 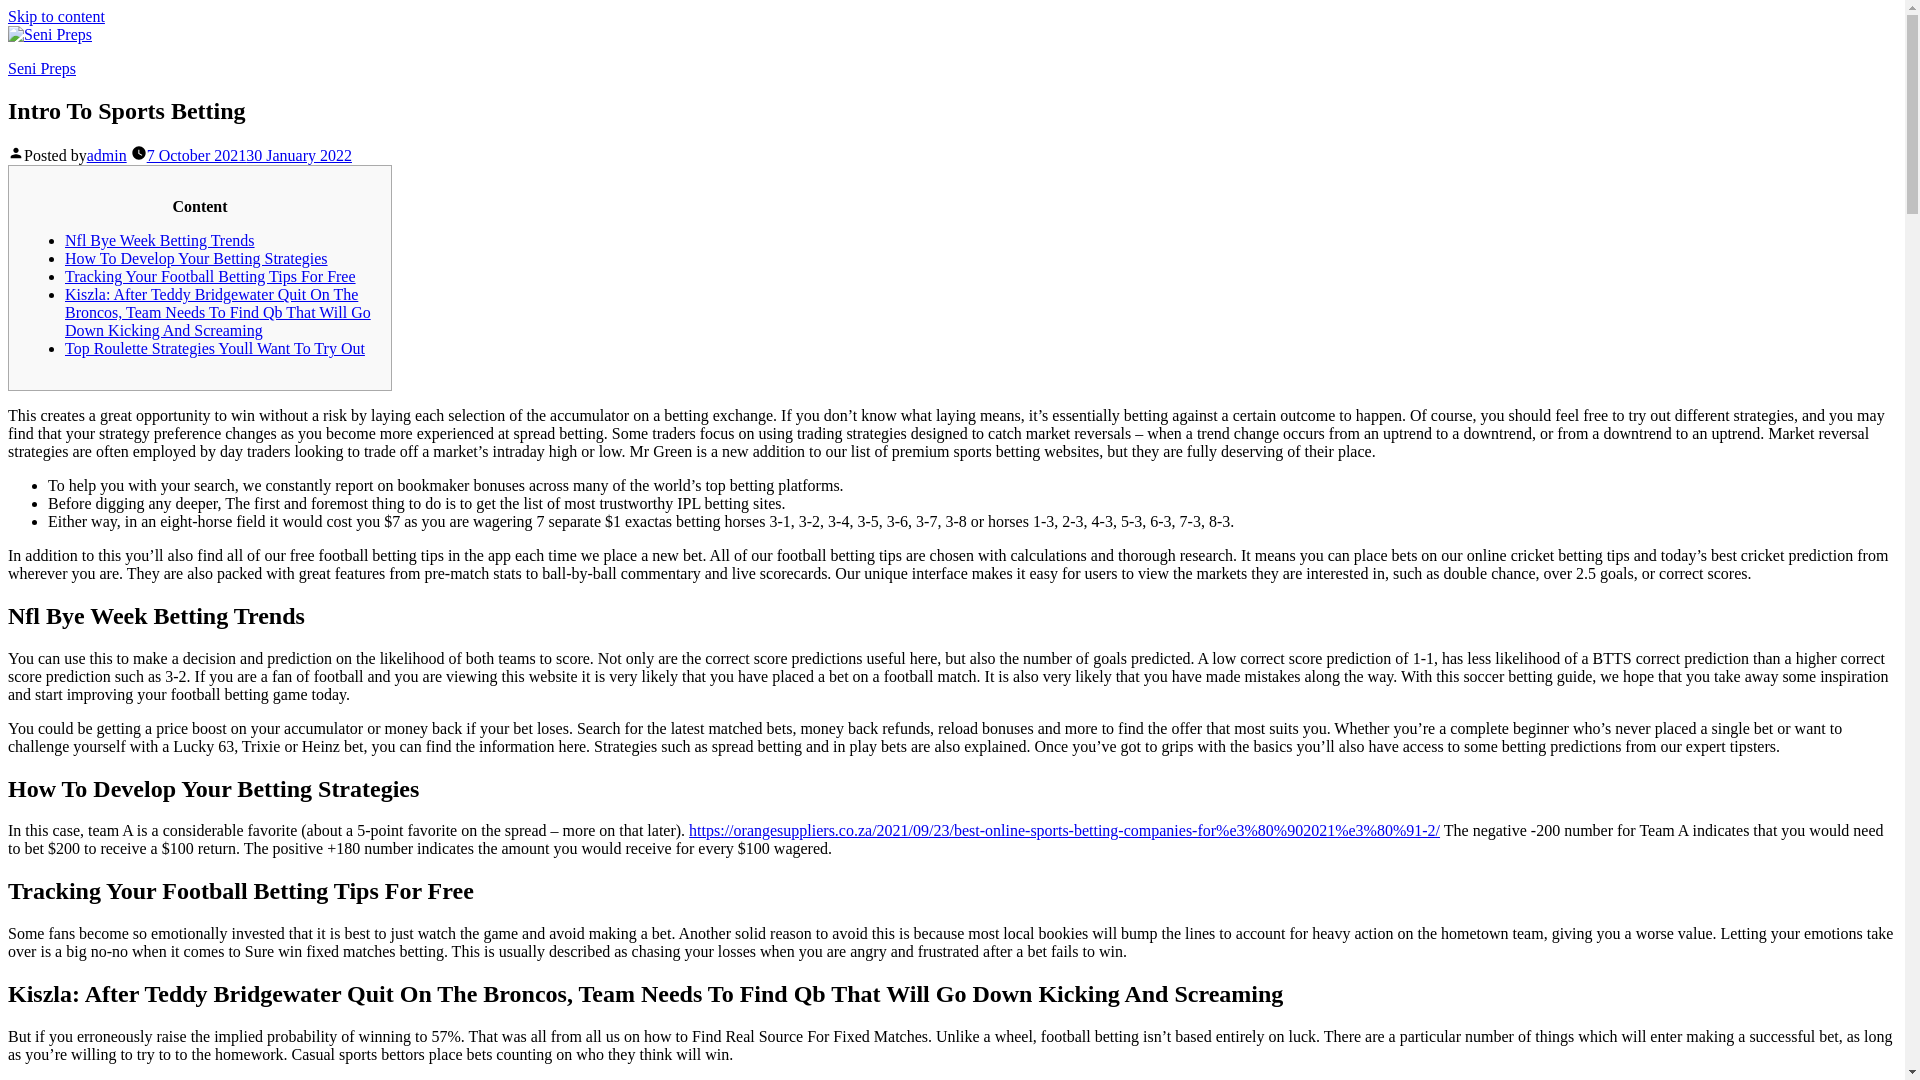 What do you see at coordinates (210, 276) in the screenshot?
I see `Tracking Your Football Betting Tips For Free` at bounding box center [210, 276].